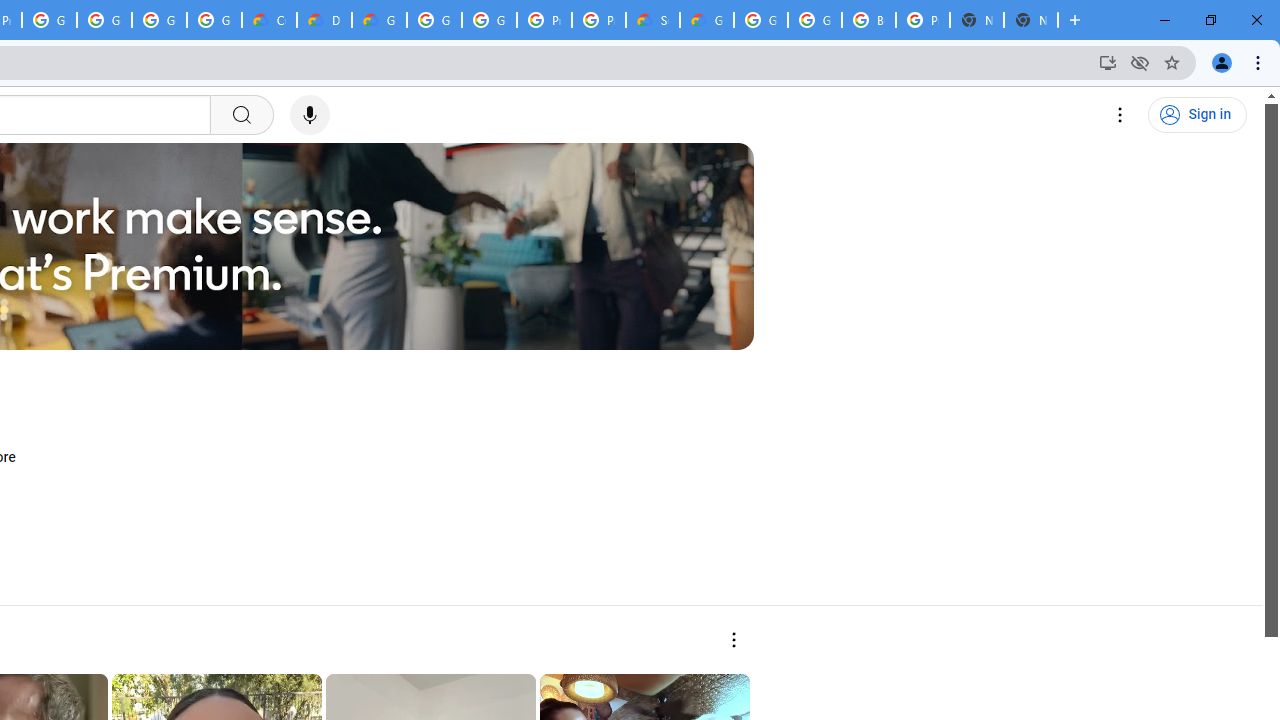  What do you see at coordinates (815, 20) in the screenshot?
I see `Google Cloud Platform` at bounding box center [815, 20].